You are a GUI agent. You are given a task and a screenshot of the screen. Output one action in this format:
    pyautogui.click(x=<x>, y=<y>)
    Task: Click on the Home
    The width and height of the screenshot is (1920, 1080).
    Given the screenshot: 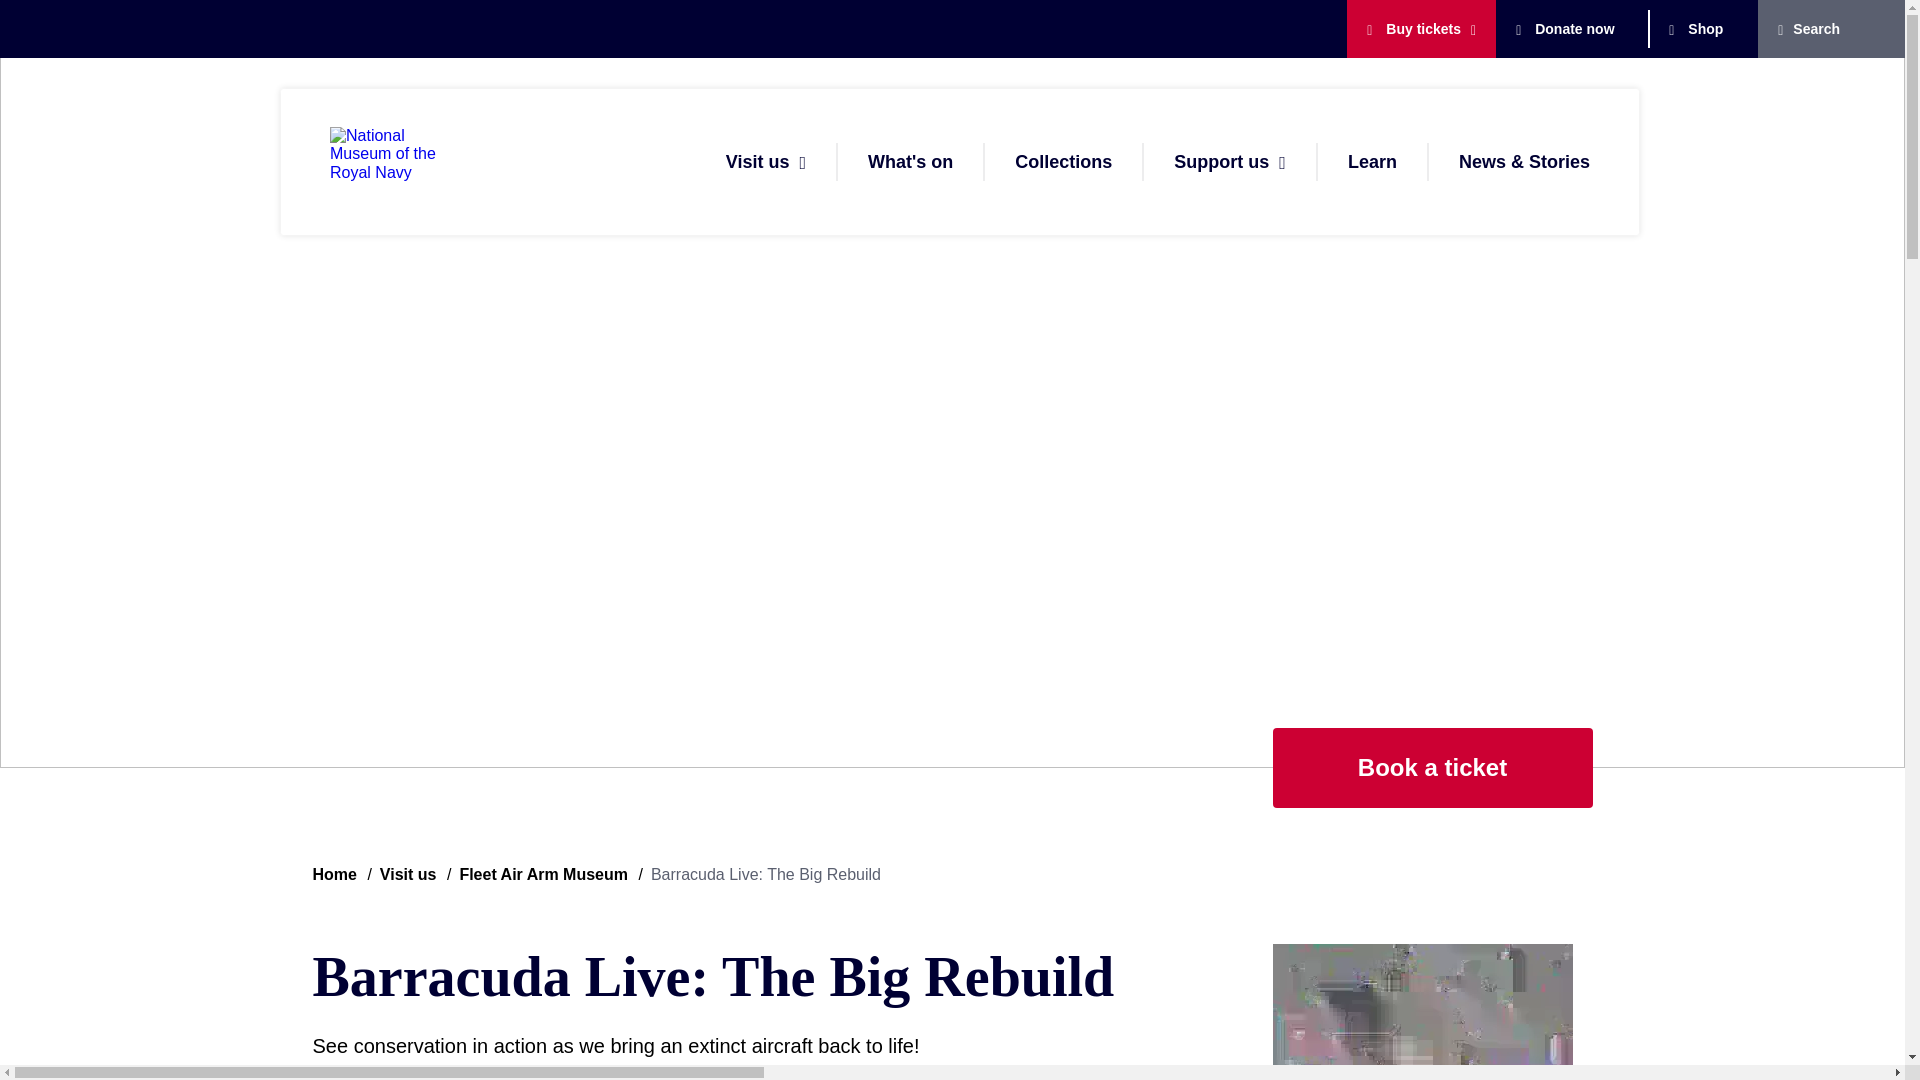 What is the action you would take?
    pyautogui.click(x=399, y=162)
    